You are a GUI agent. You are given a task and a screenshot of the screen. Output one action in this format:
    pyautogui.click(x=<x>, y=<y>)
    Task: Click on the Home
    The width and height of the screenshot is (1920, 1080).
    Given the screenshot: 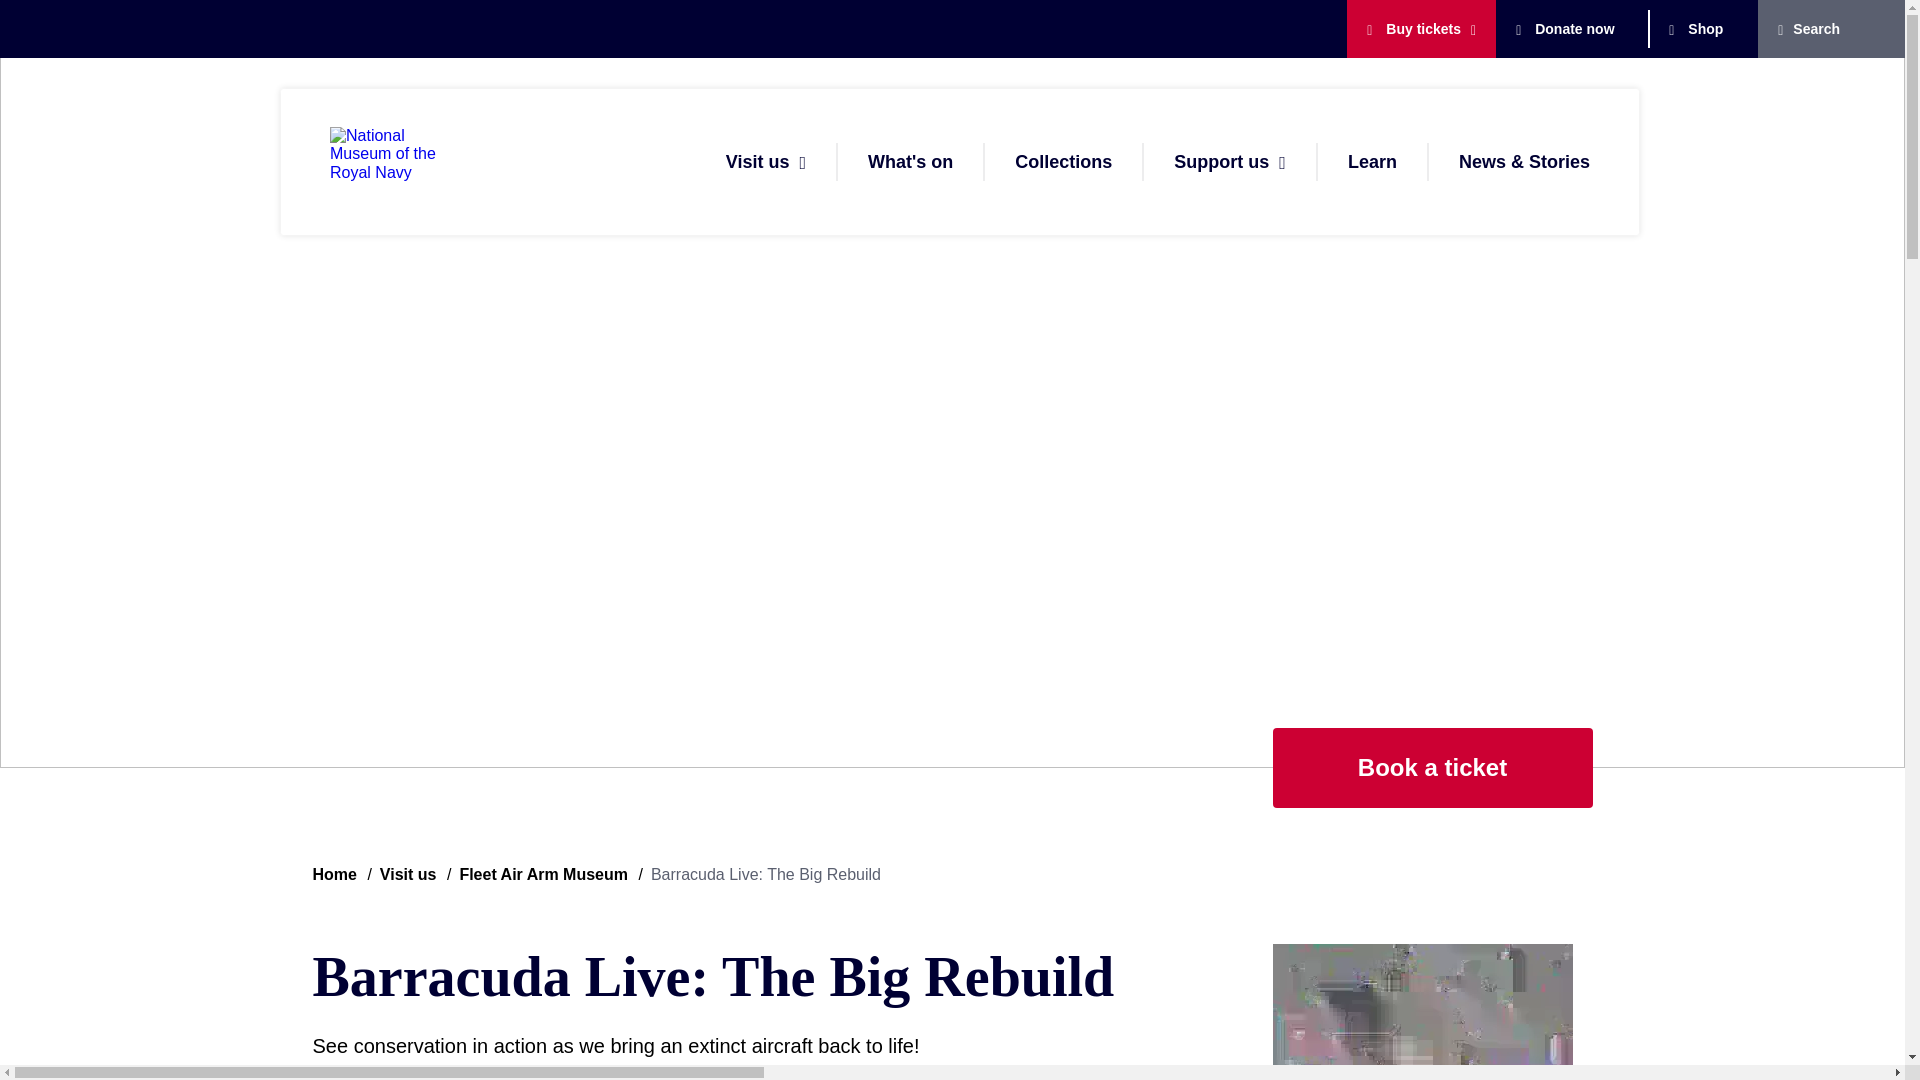 What is the action you would take?
    pyautogui.click(x=399, y=162)
    